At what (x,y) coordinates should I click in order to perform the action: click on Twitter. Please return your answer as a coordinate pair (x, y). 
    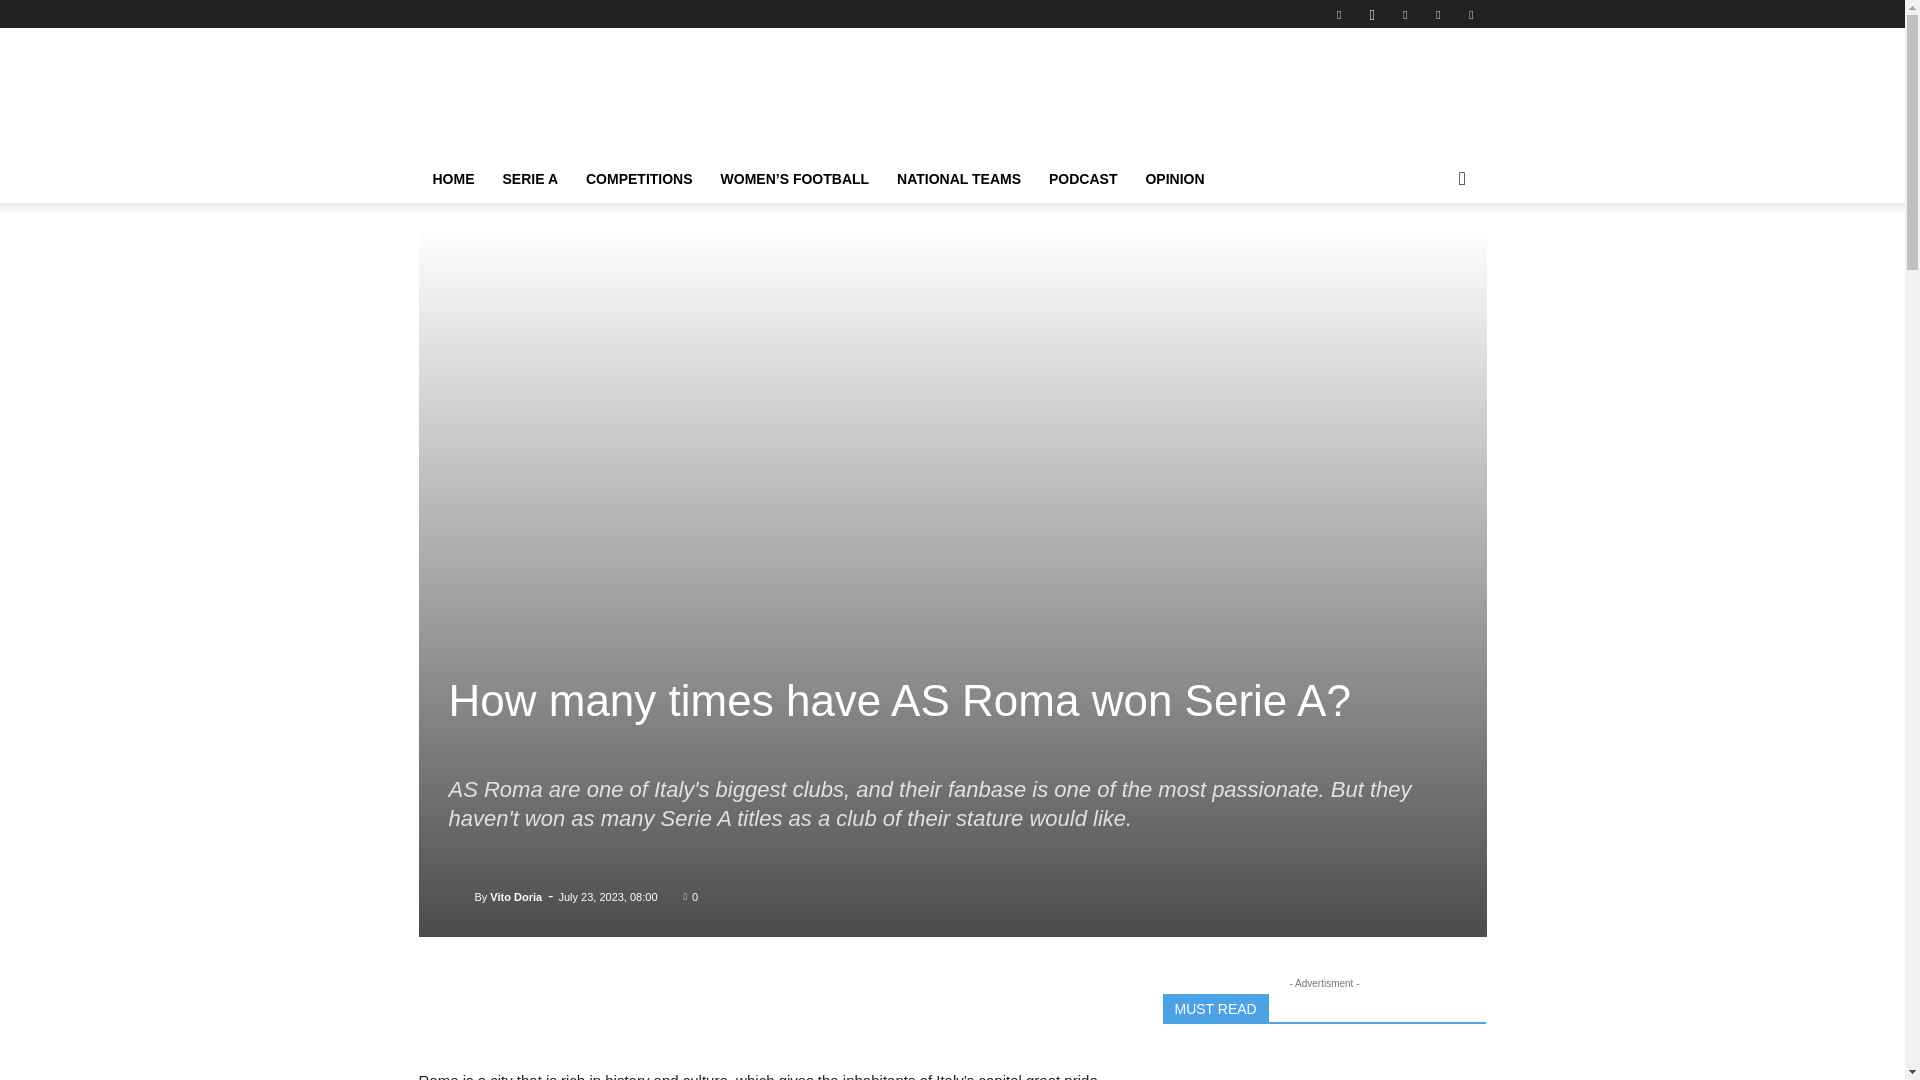
    Looking at the image, I should click on (1470, 14).